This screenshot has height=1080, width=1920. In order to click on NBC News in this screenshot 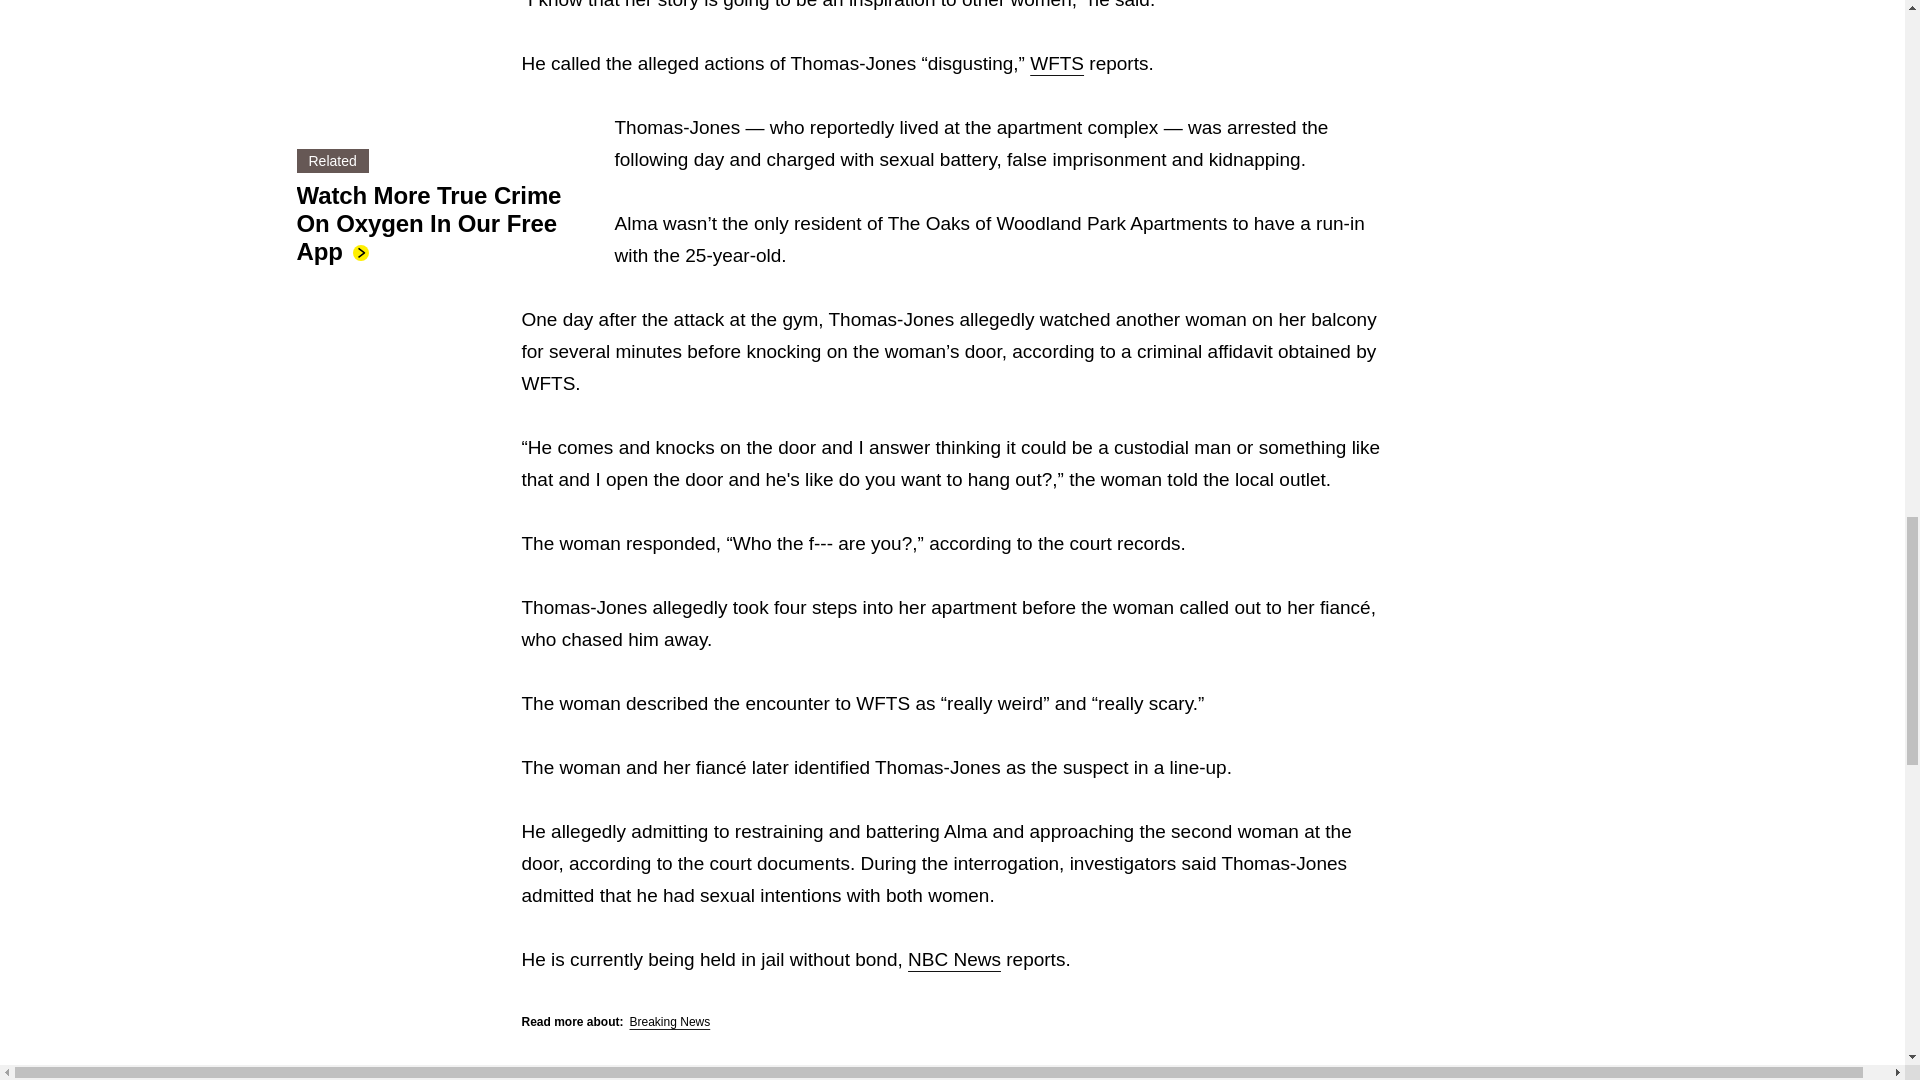, I will do `click(954, 959)`.